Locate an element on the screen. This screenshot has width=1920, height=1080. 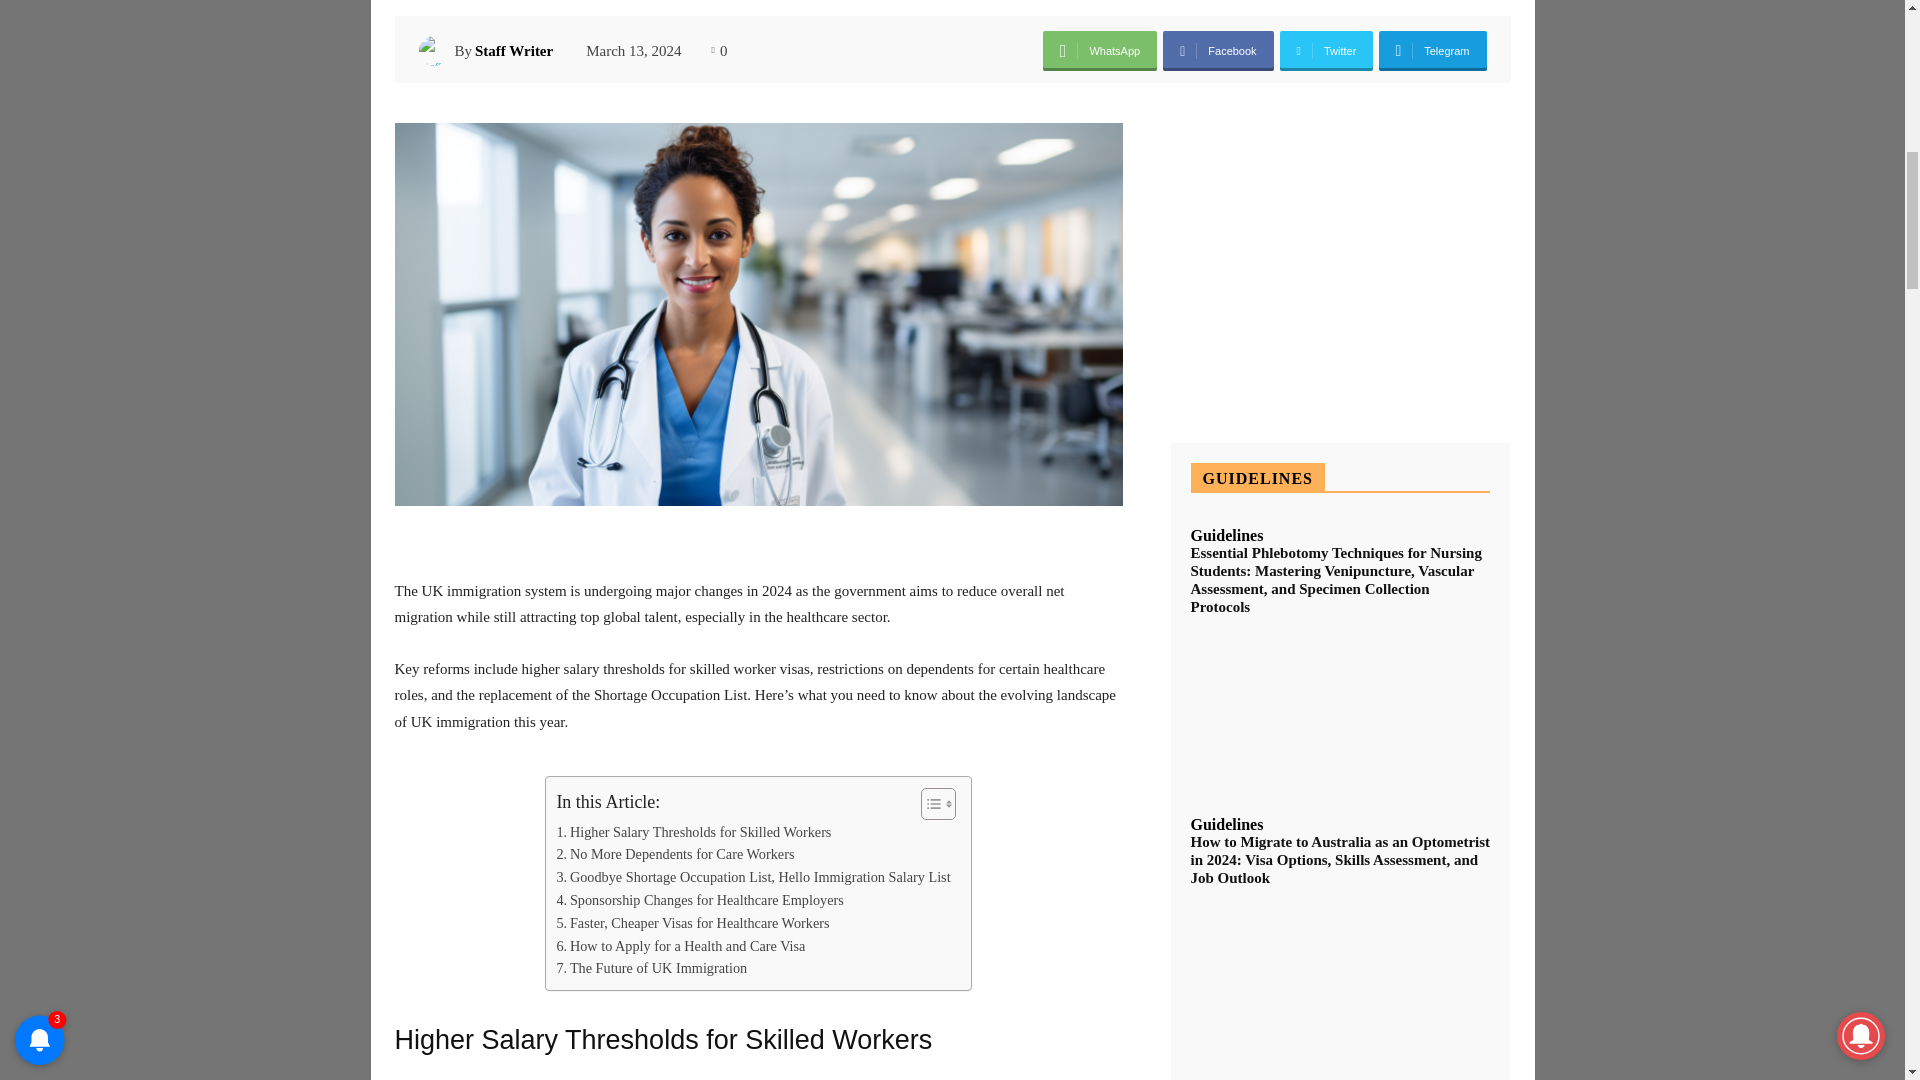
Staff Writer is located at coordinates (513, 50).